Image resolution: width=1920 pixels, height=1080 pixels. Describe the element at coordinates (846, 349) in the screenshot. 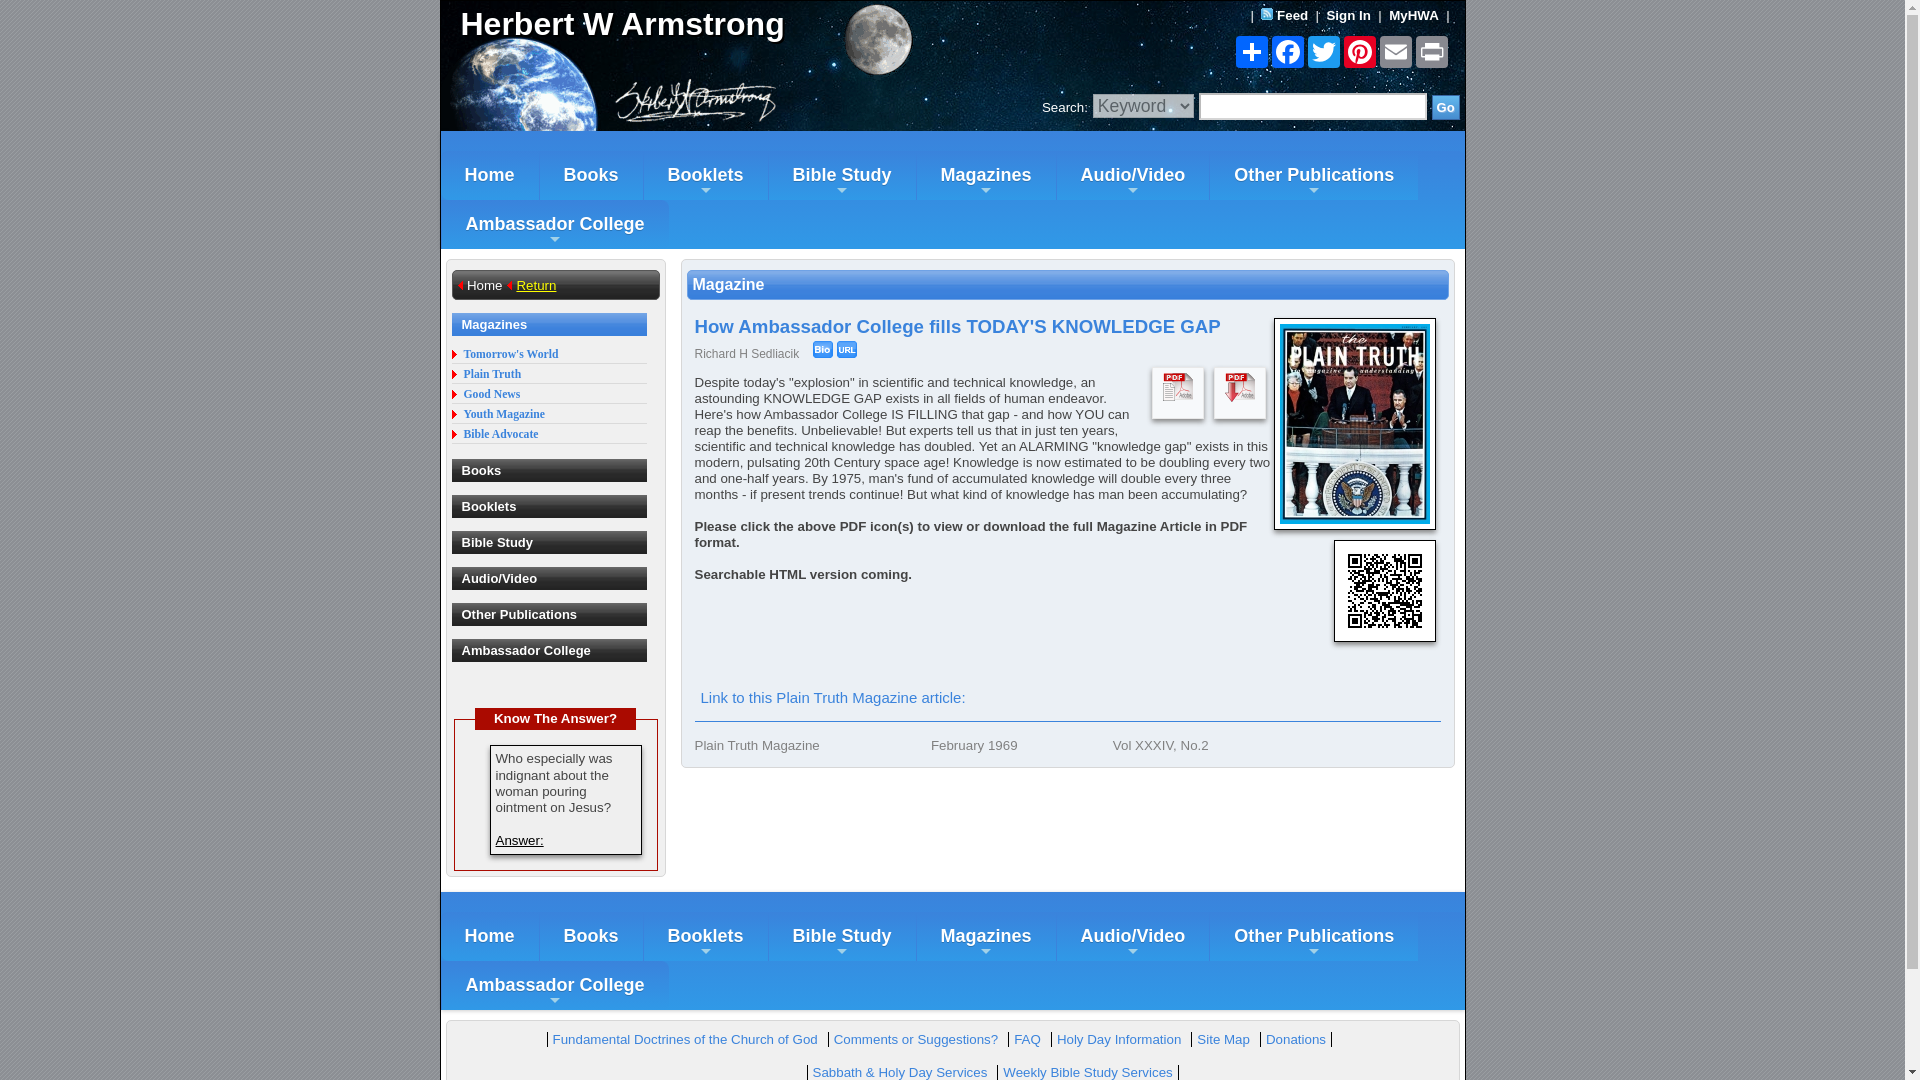

I see `Click here to link to this Plain Truth Magazine article.` at that location.